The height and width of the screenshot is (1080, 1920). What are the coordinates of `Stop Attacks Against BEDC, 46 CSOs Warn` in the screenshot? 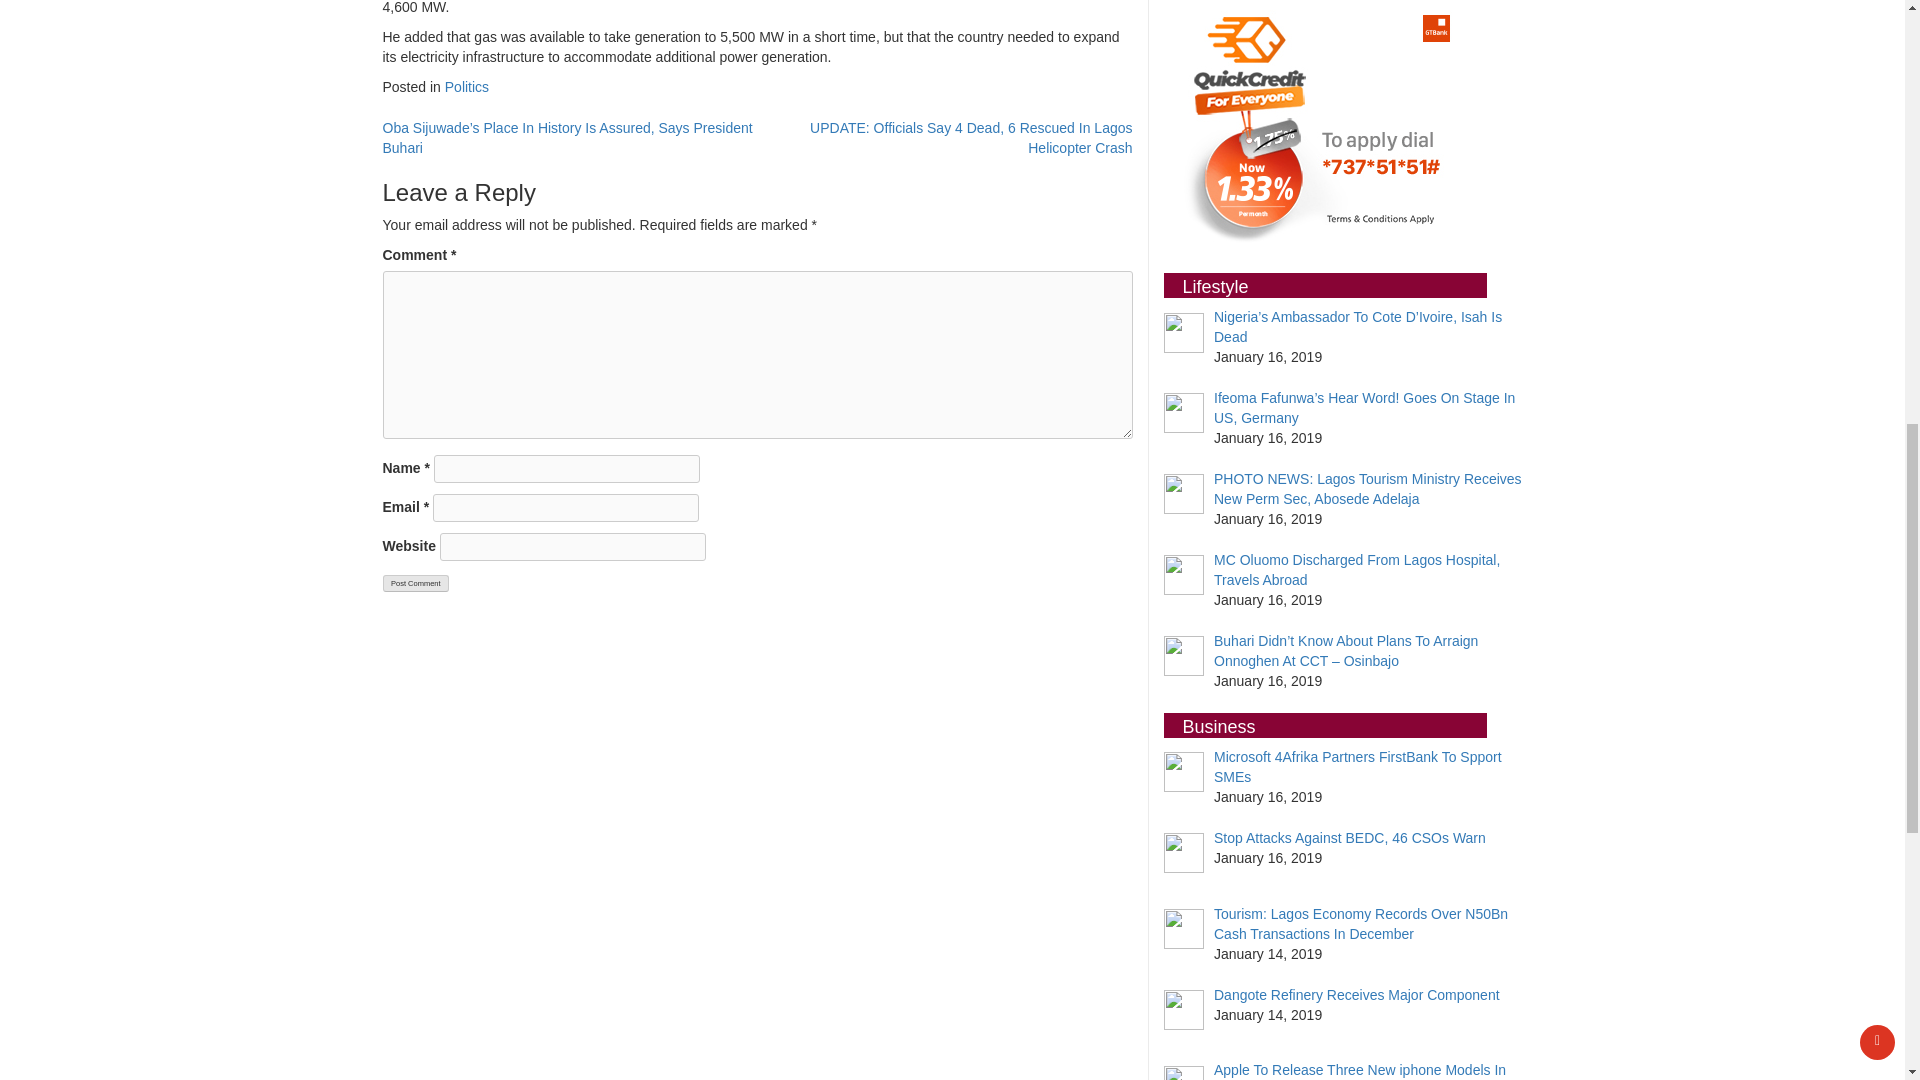 It's located at (1350, 838).